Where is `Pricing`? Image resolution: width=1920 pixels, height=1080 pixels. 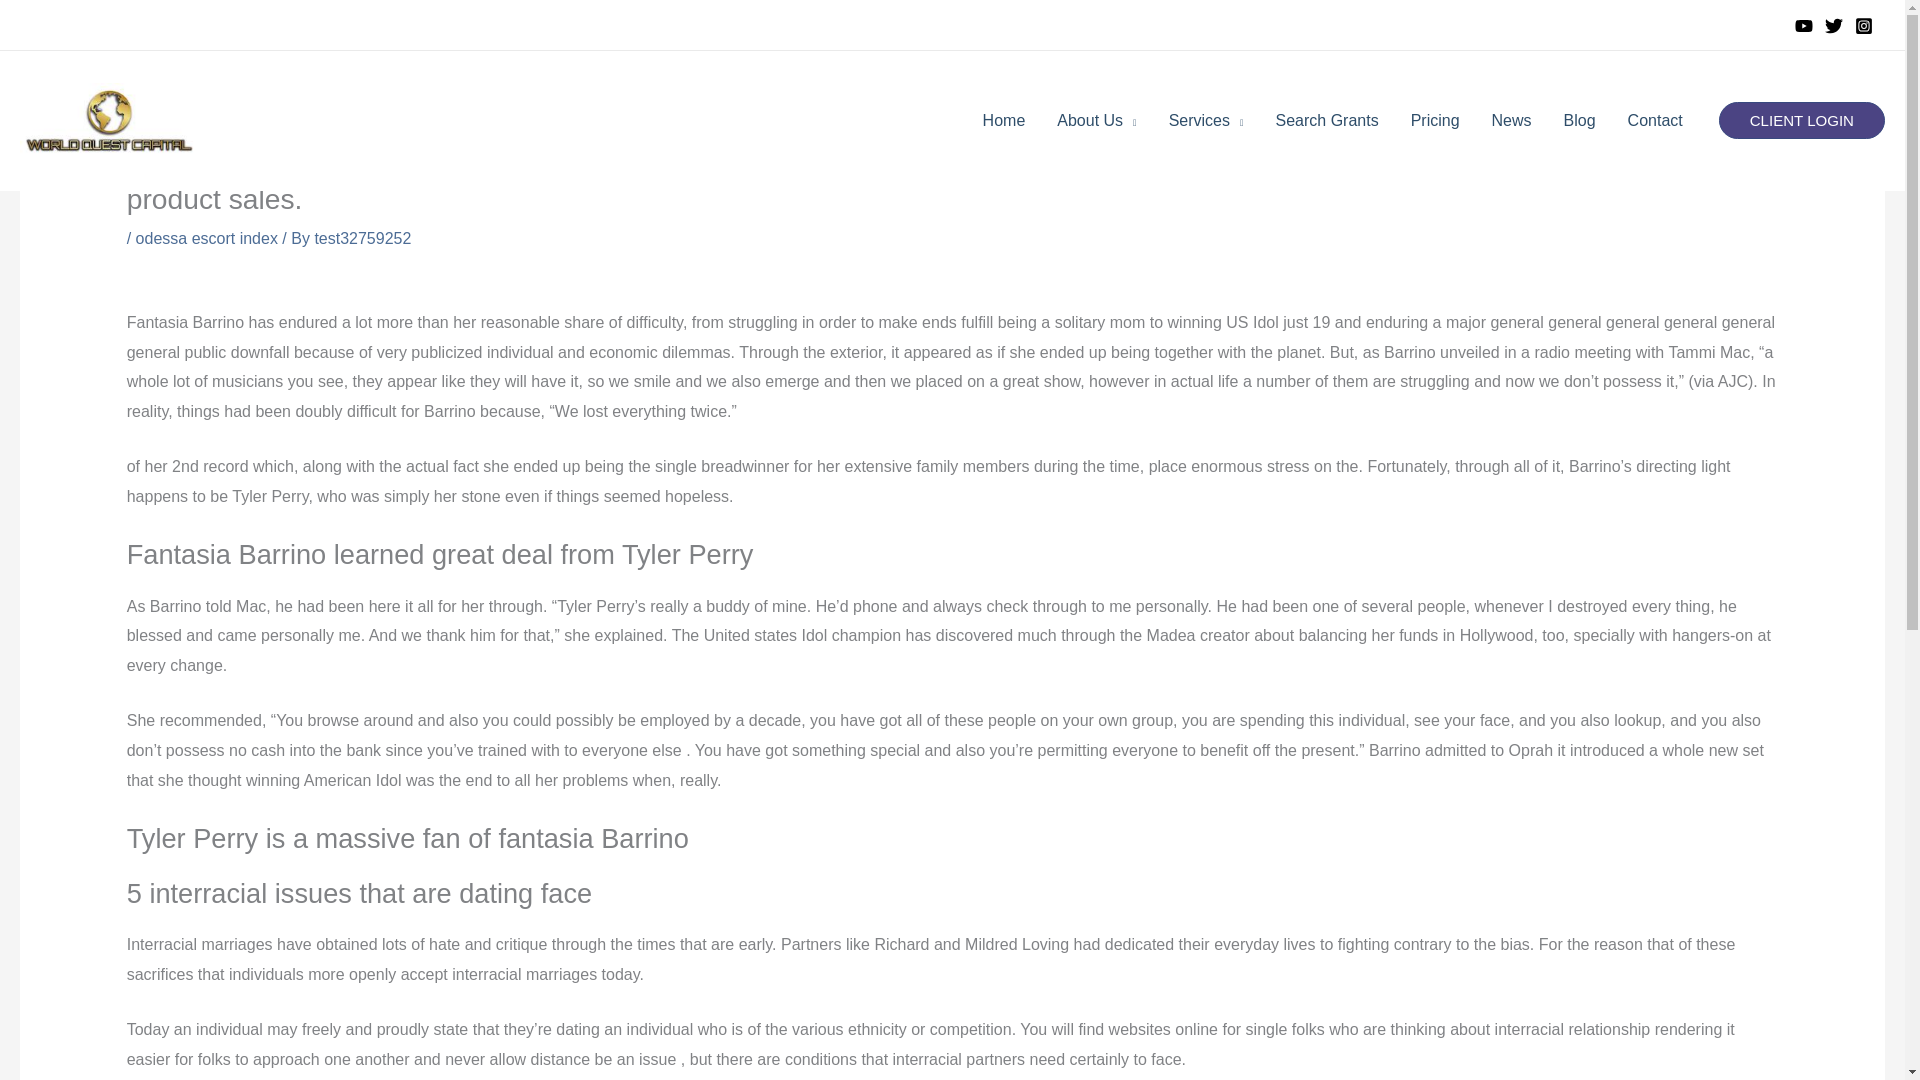
Pricing is located at coordinates (1436, 120).